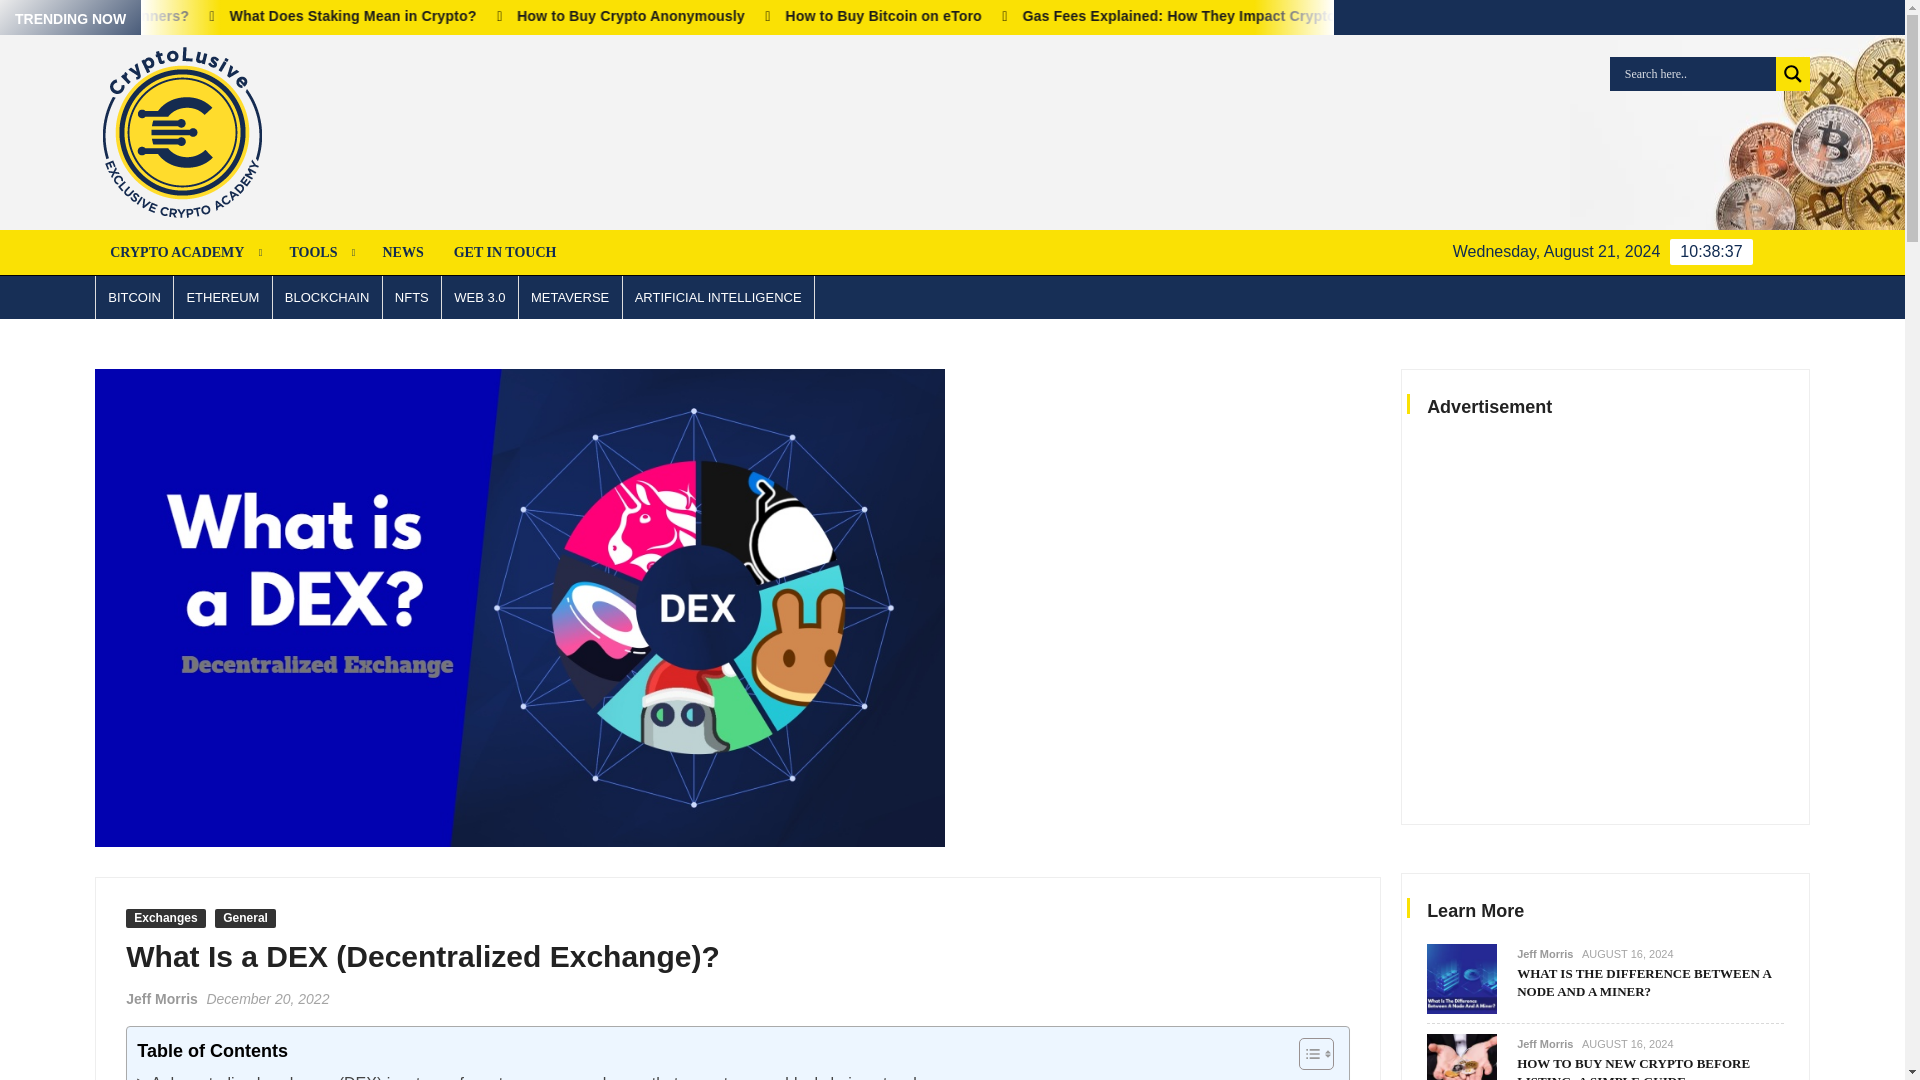  I want to click on Which Cryptocurrency is Best for Beginners?, so click(322, 15).